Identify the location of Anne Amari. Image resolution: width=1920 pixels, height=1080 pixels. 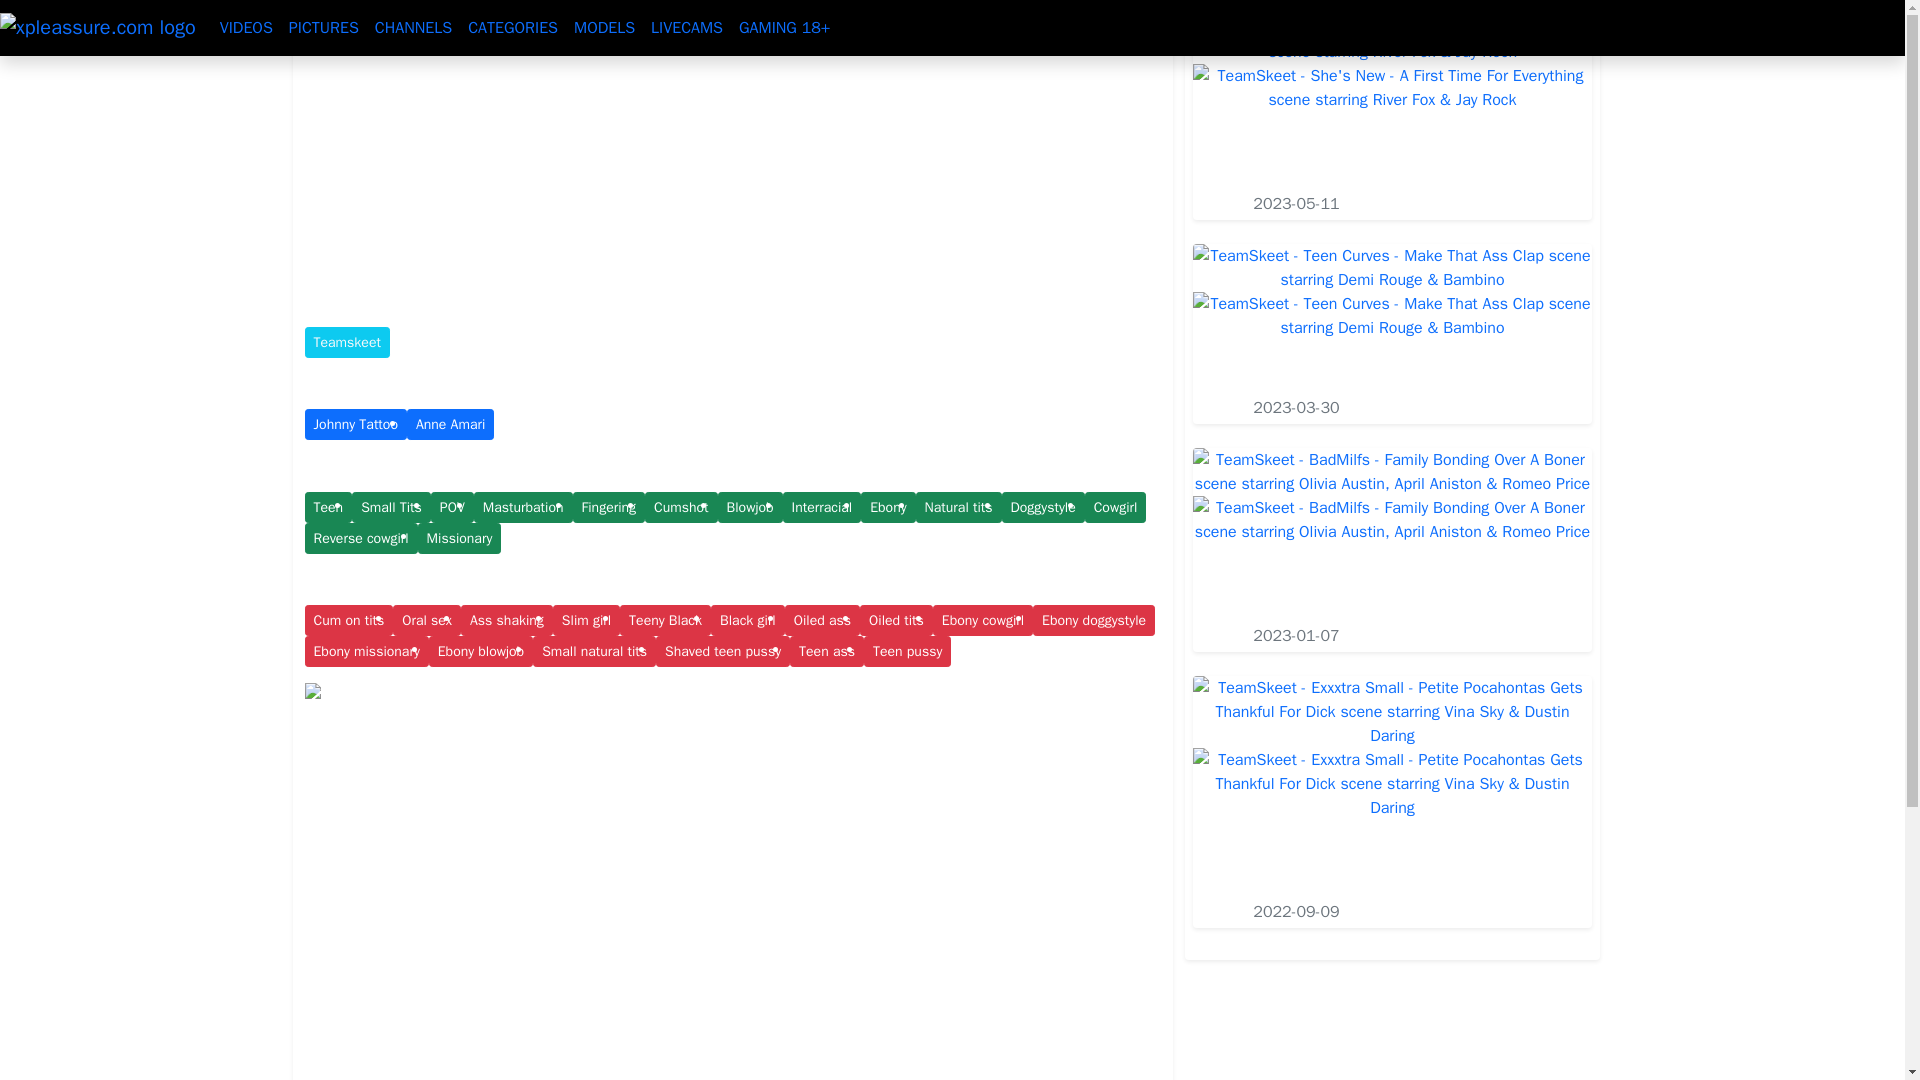
(450, 424).